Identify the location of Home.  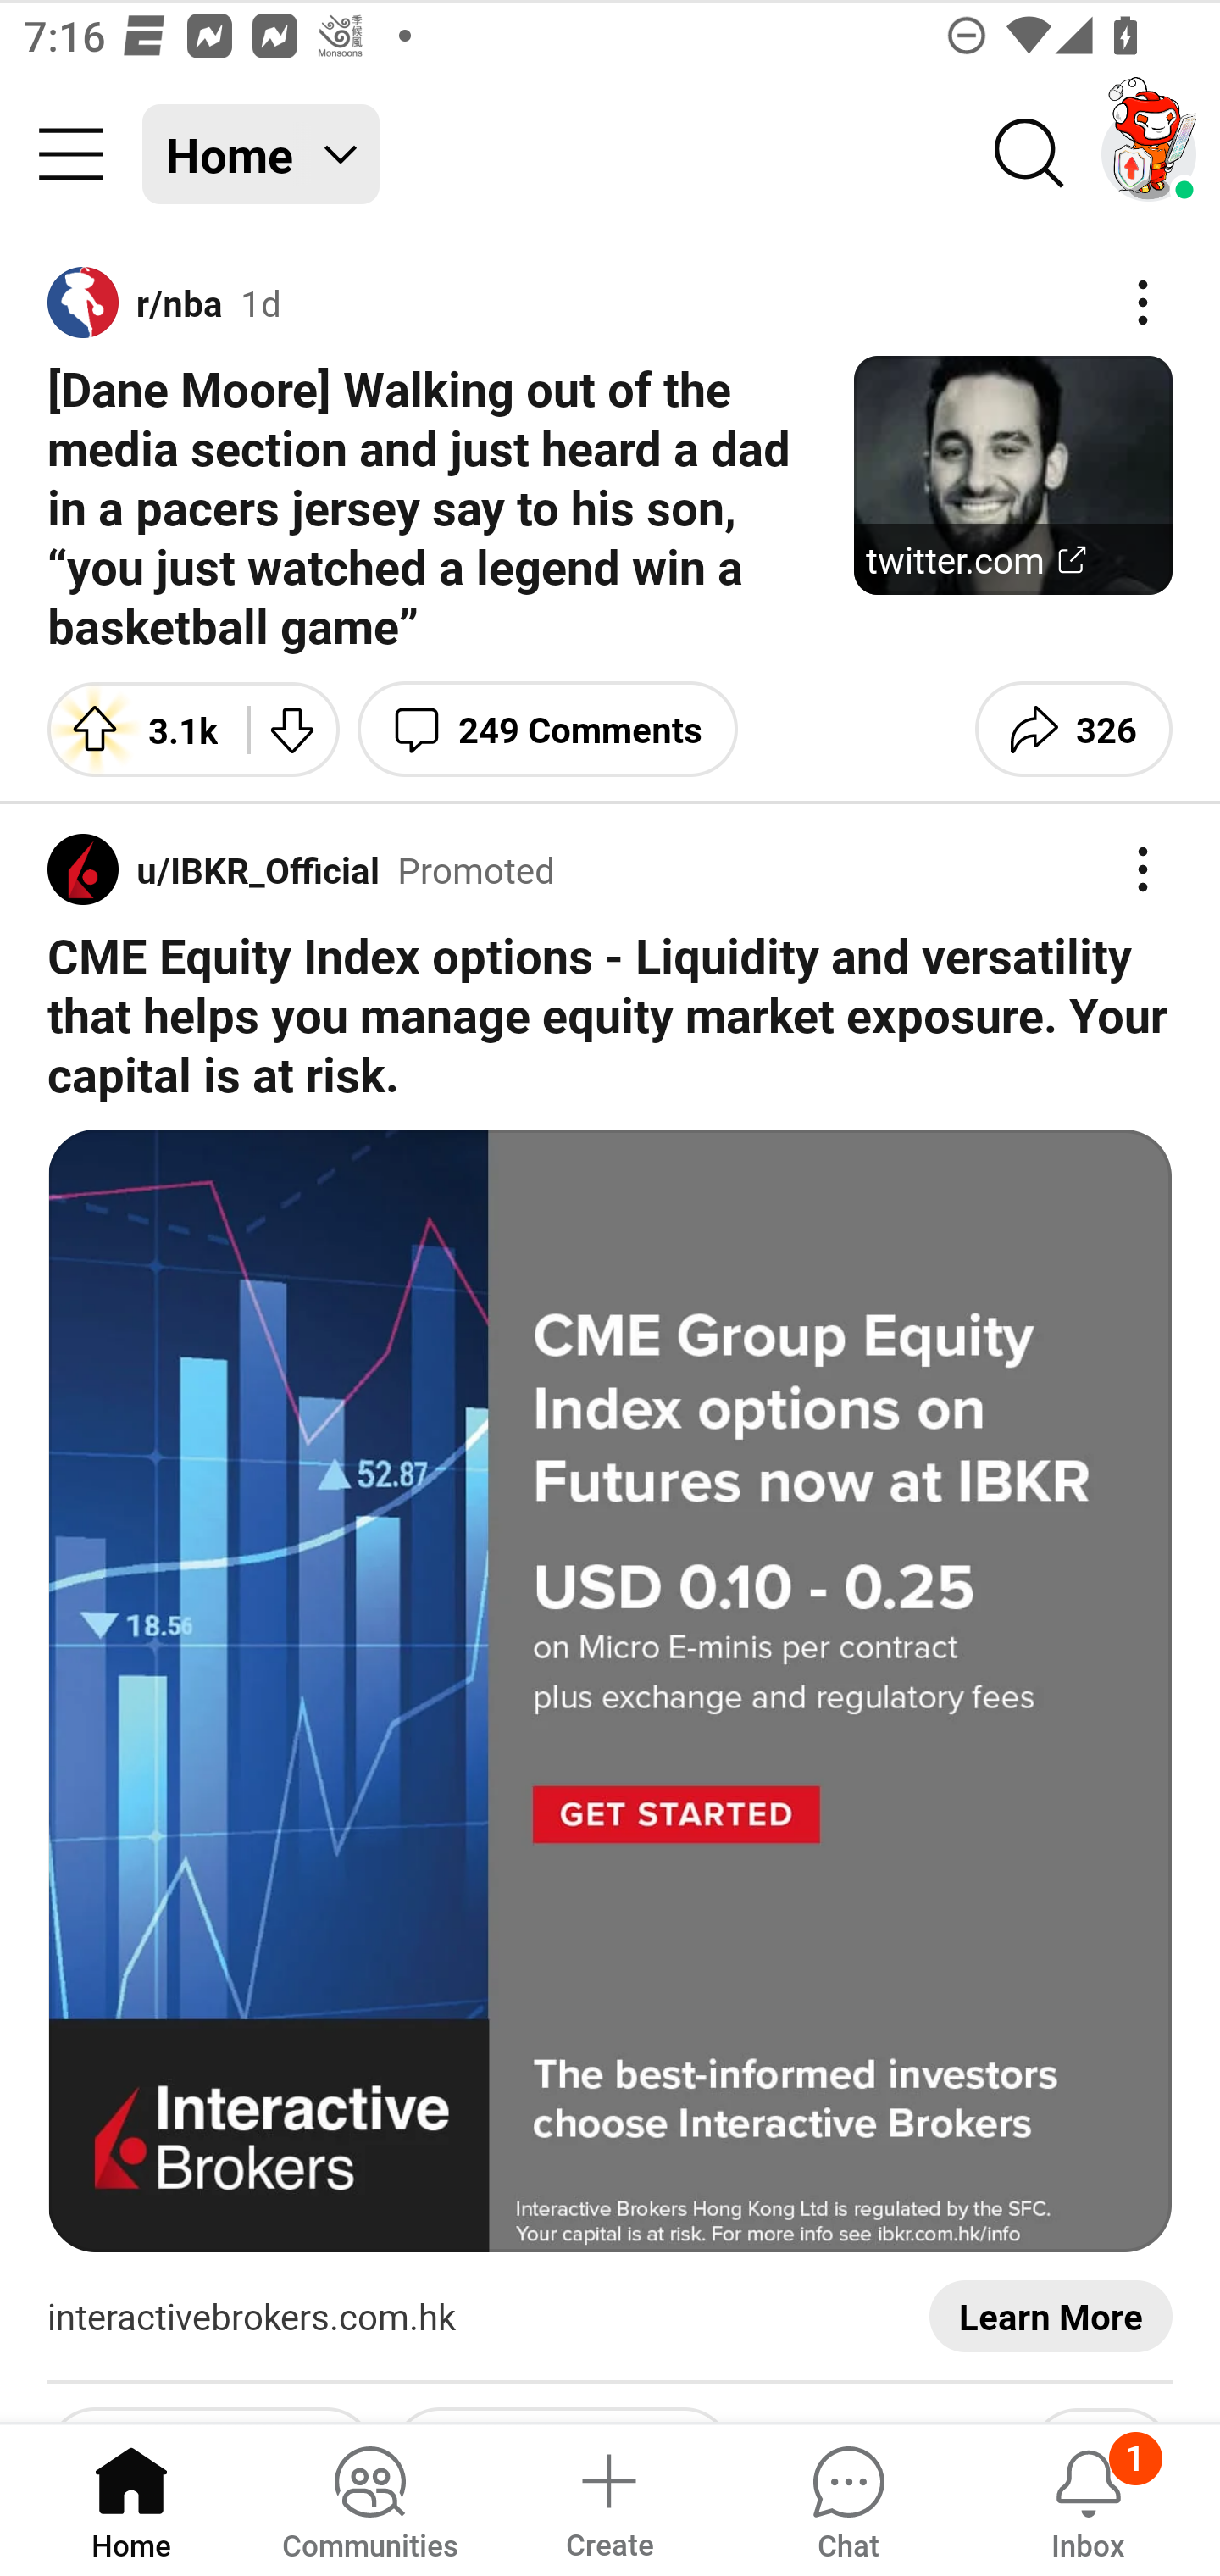
(131, 2498).